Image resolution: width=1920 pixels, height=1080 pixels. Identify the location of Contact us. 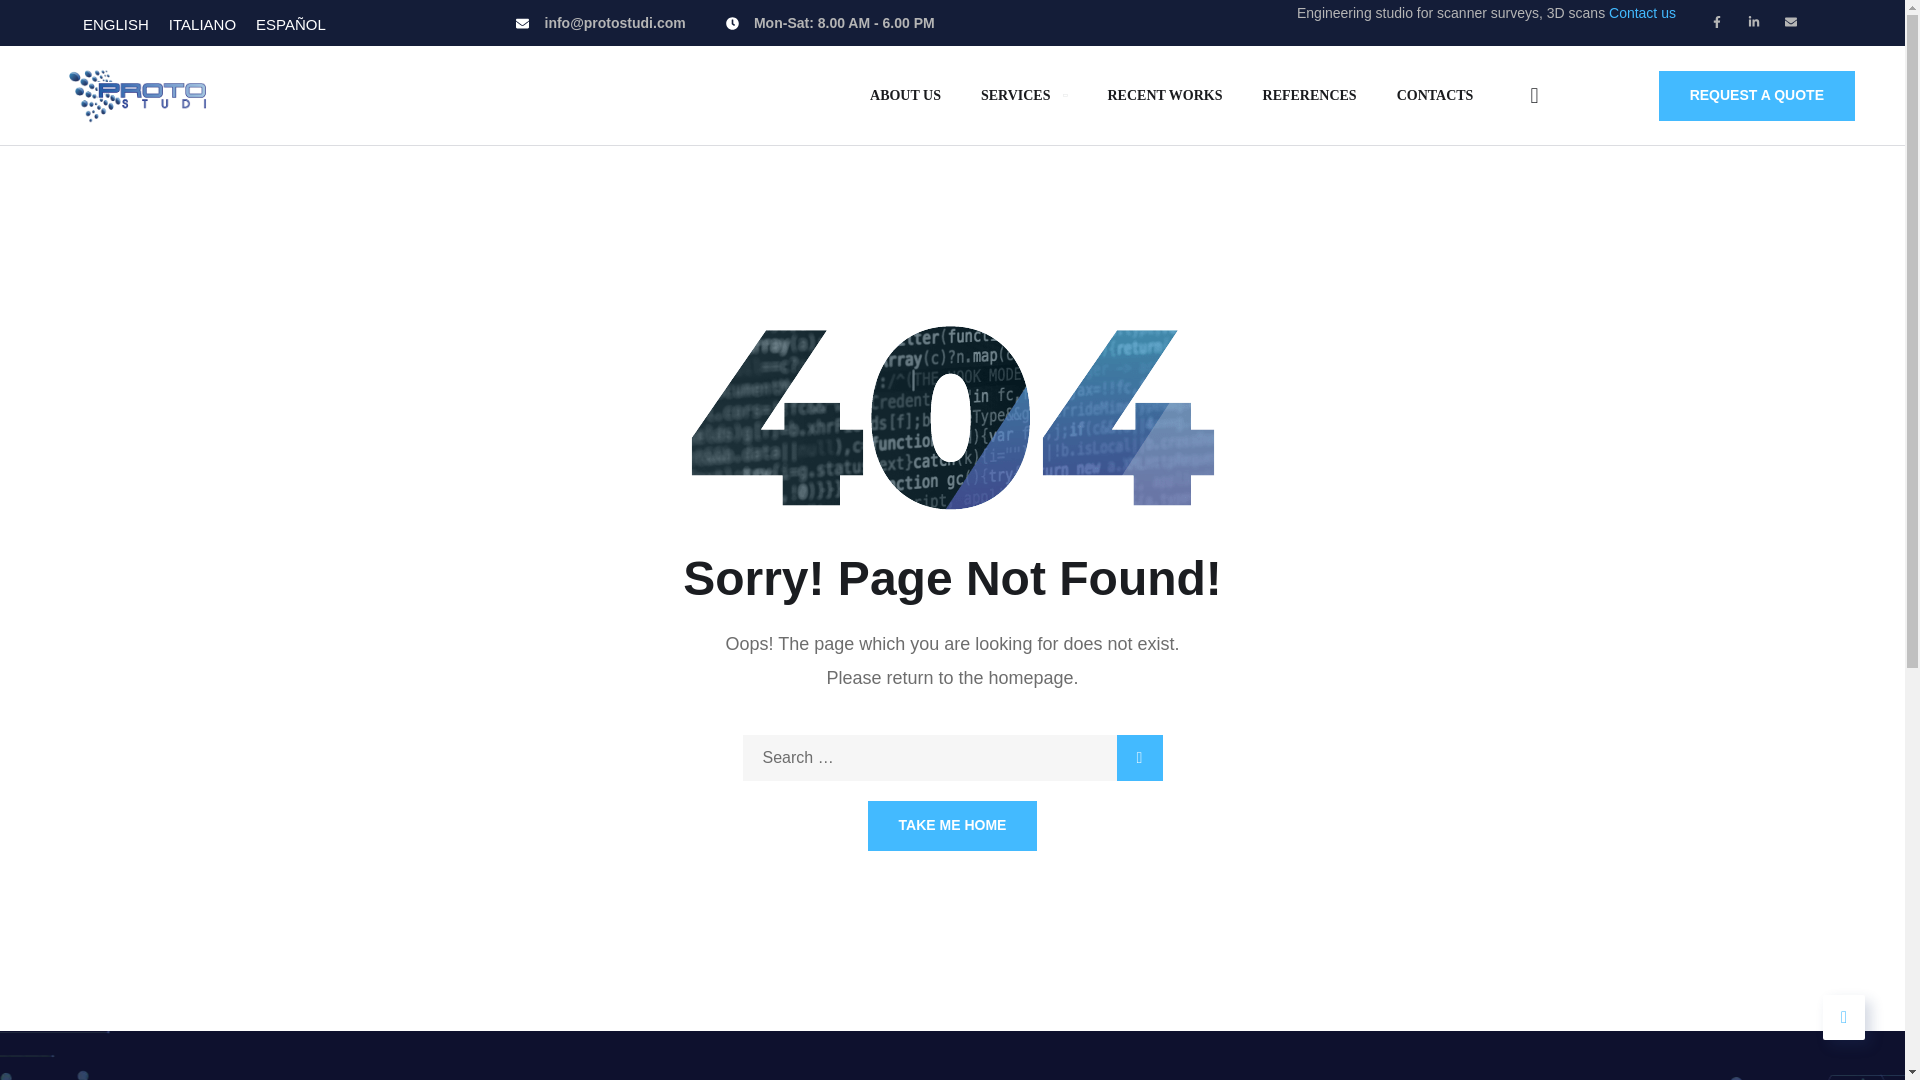
(1642, 12).